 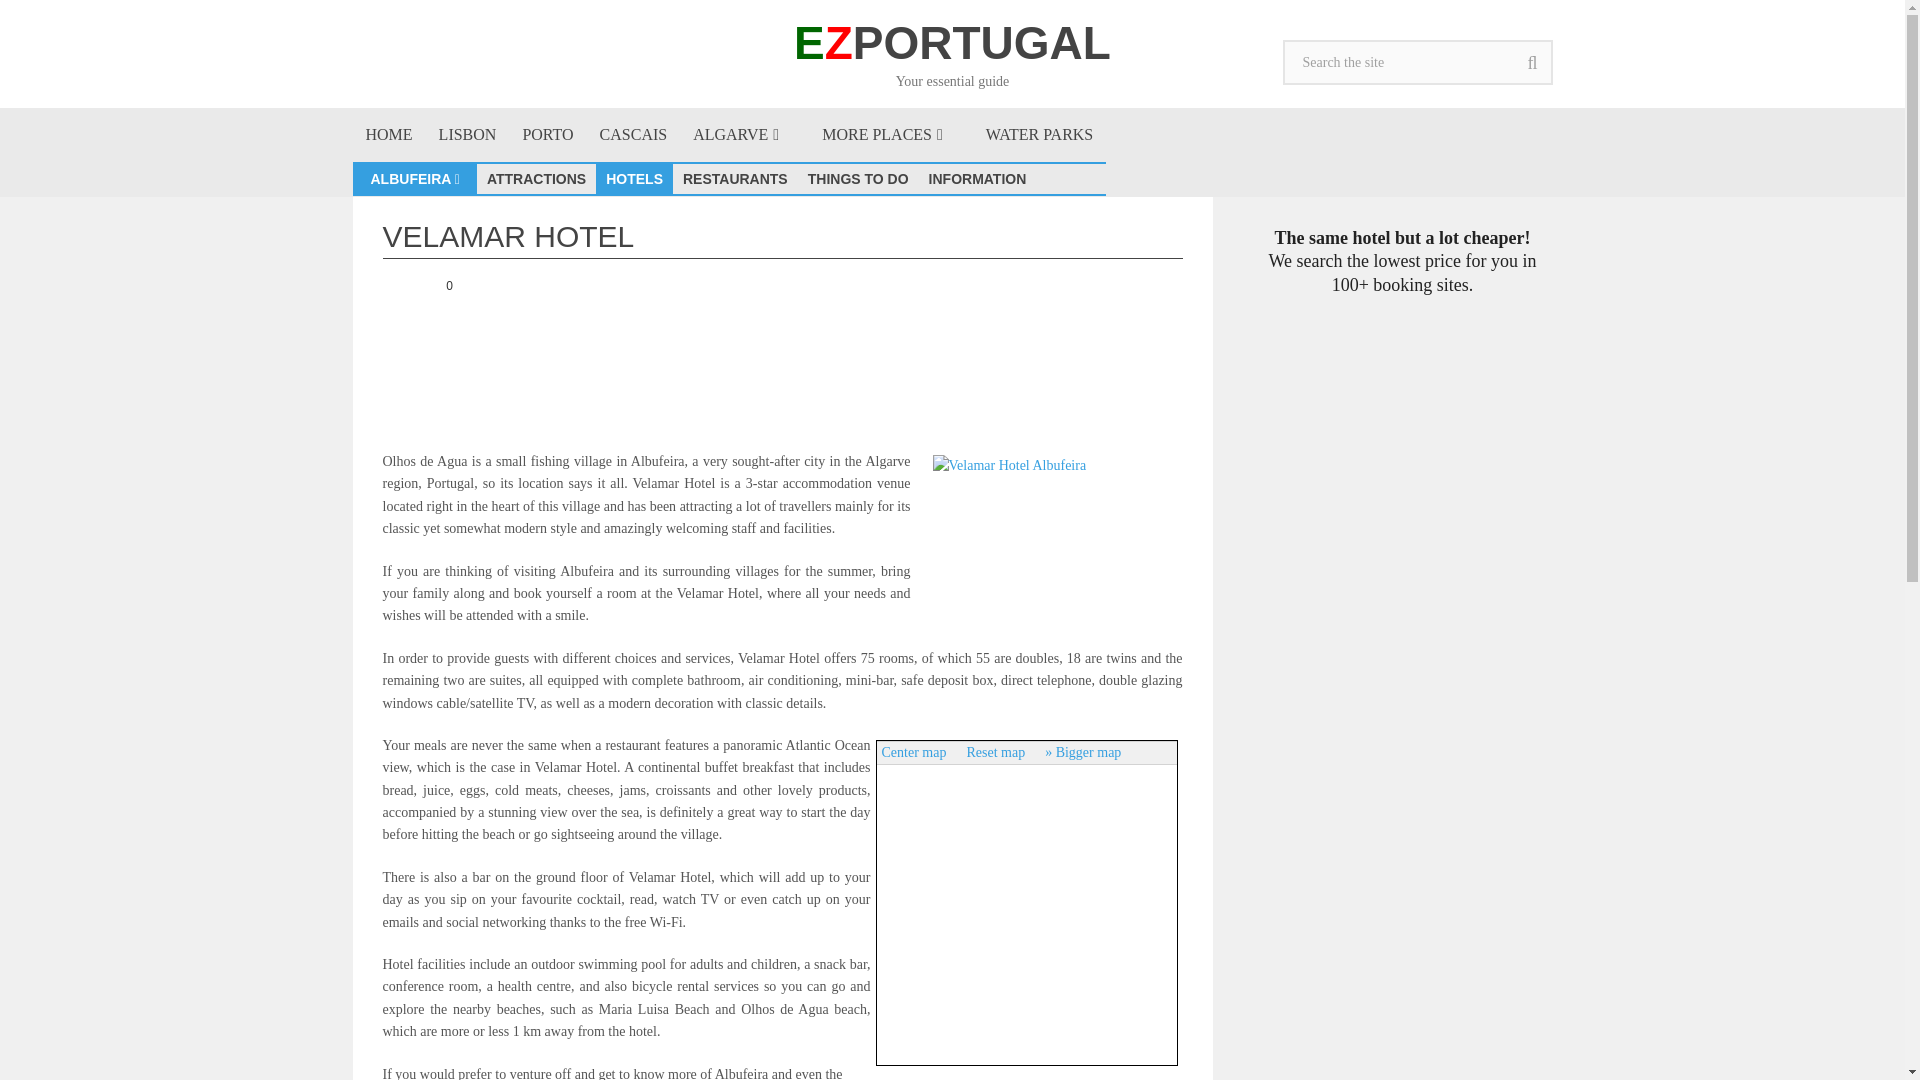 What do you see at coordinates (1039, 134) in the screenshot?
I see `WATER PARKS` at bounding box center [1039, 134].